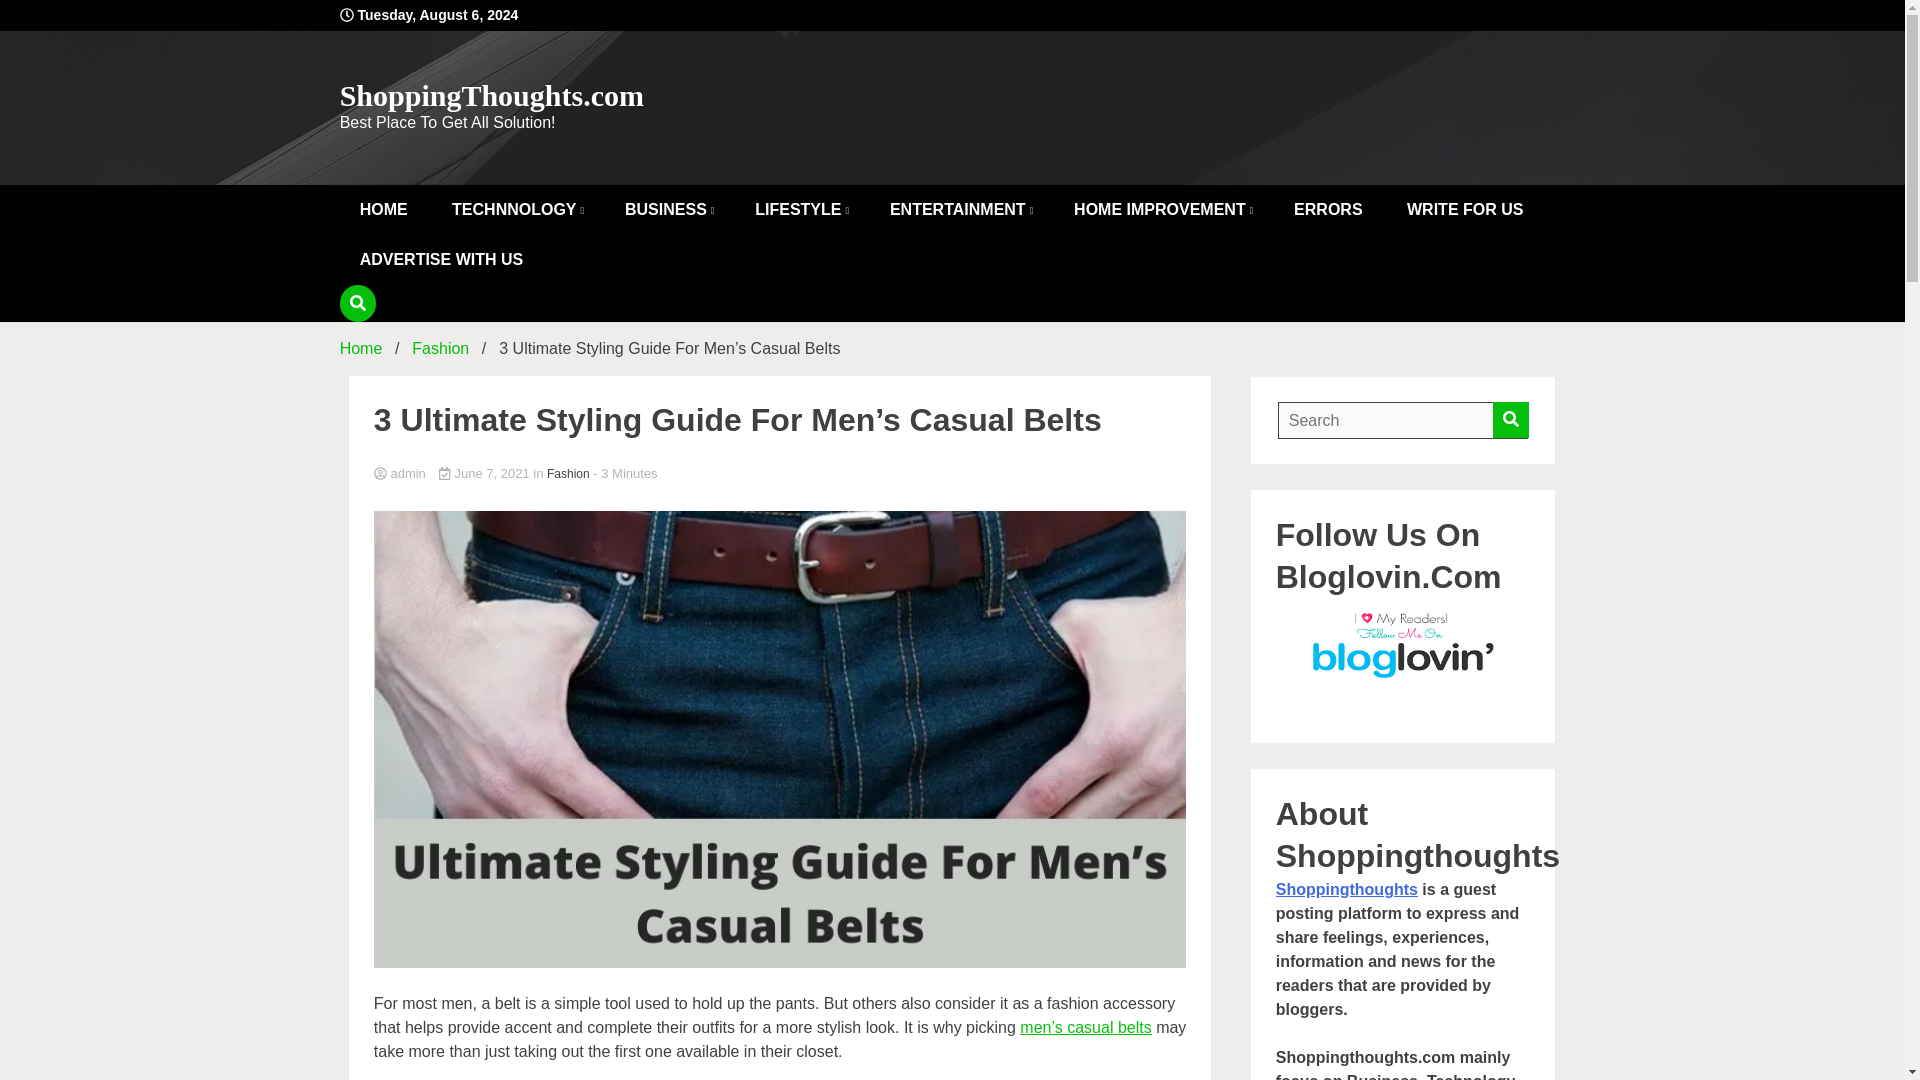 Image resolution: width=1920 pixels, height=1080 pixels. Describe the element at coordinates (624, 472) in the screenshot. I see `Estimated Reading Time of Article` at that location.